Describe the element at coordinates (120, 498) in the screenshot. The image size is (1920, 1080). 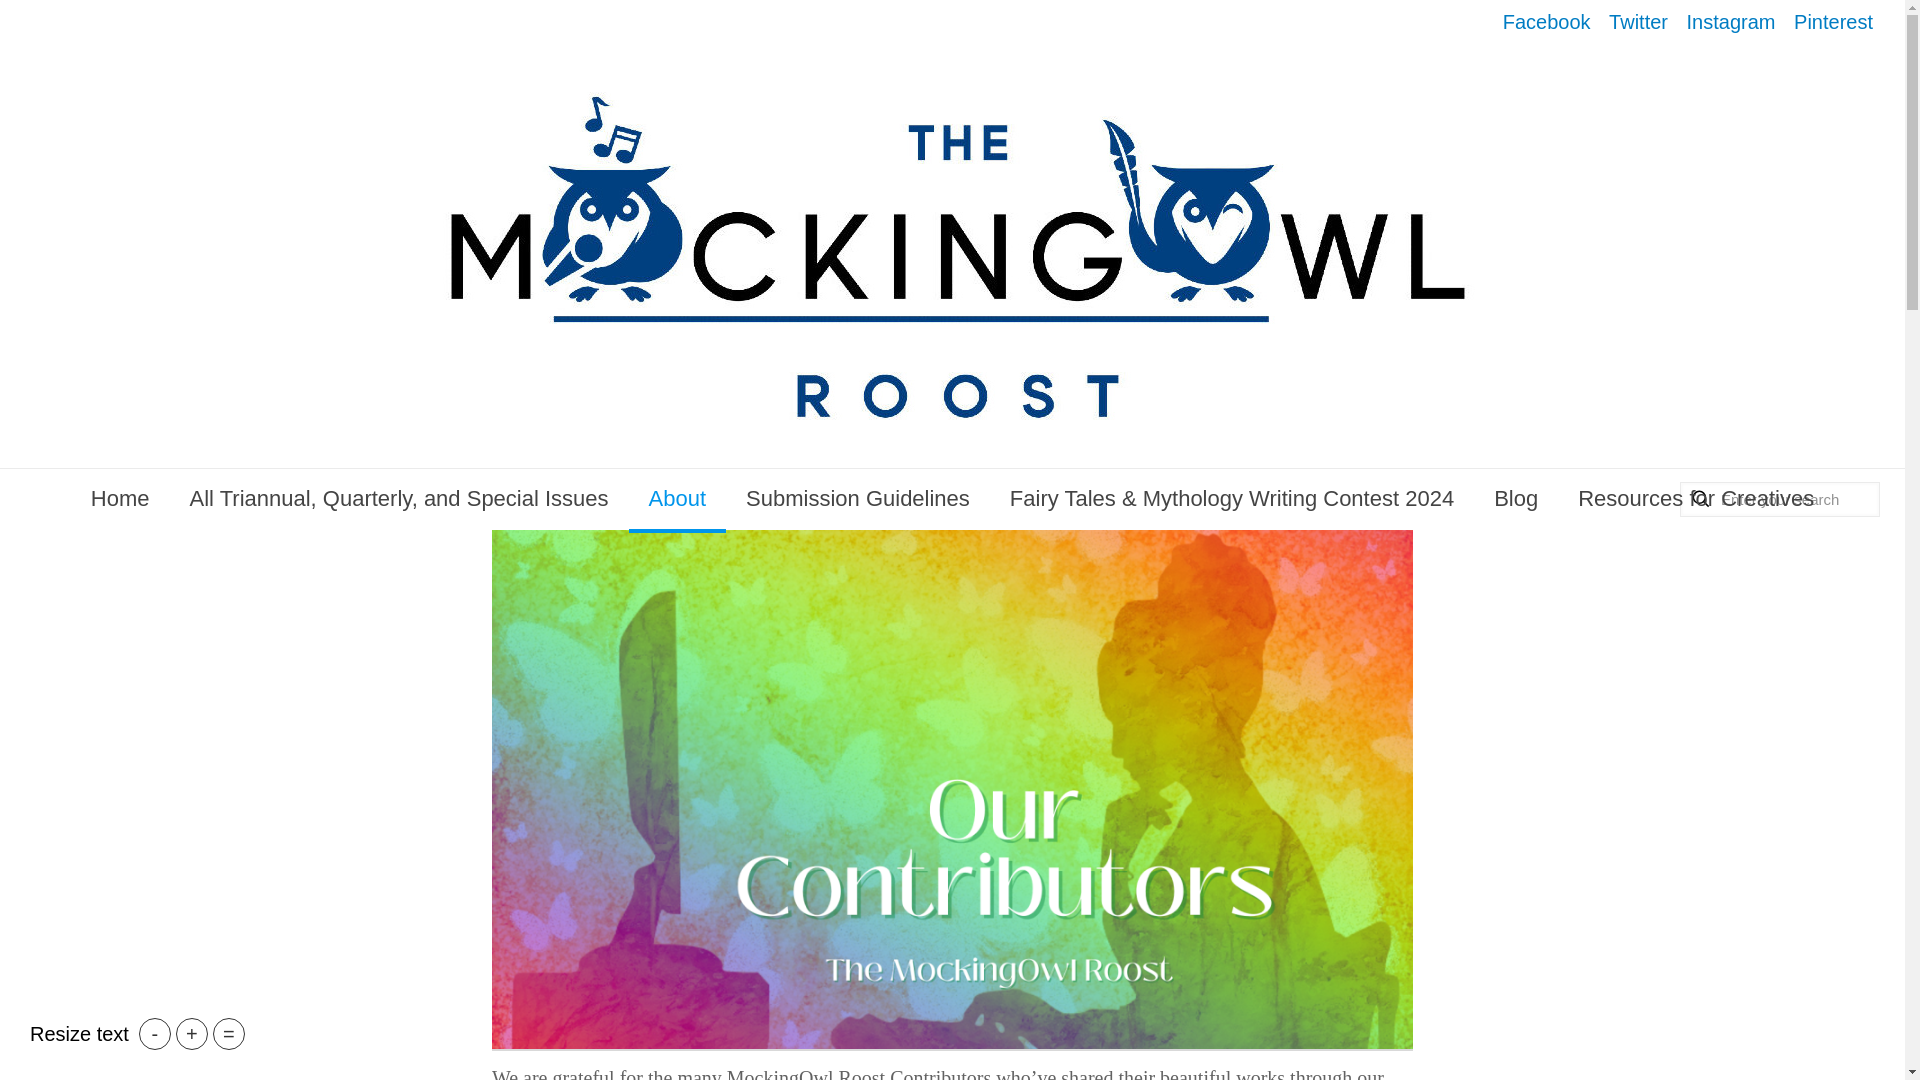
I see `Home` at that location.